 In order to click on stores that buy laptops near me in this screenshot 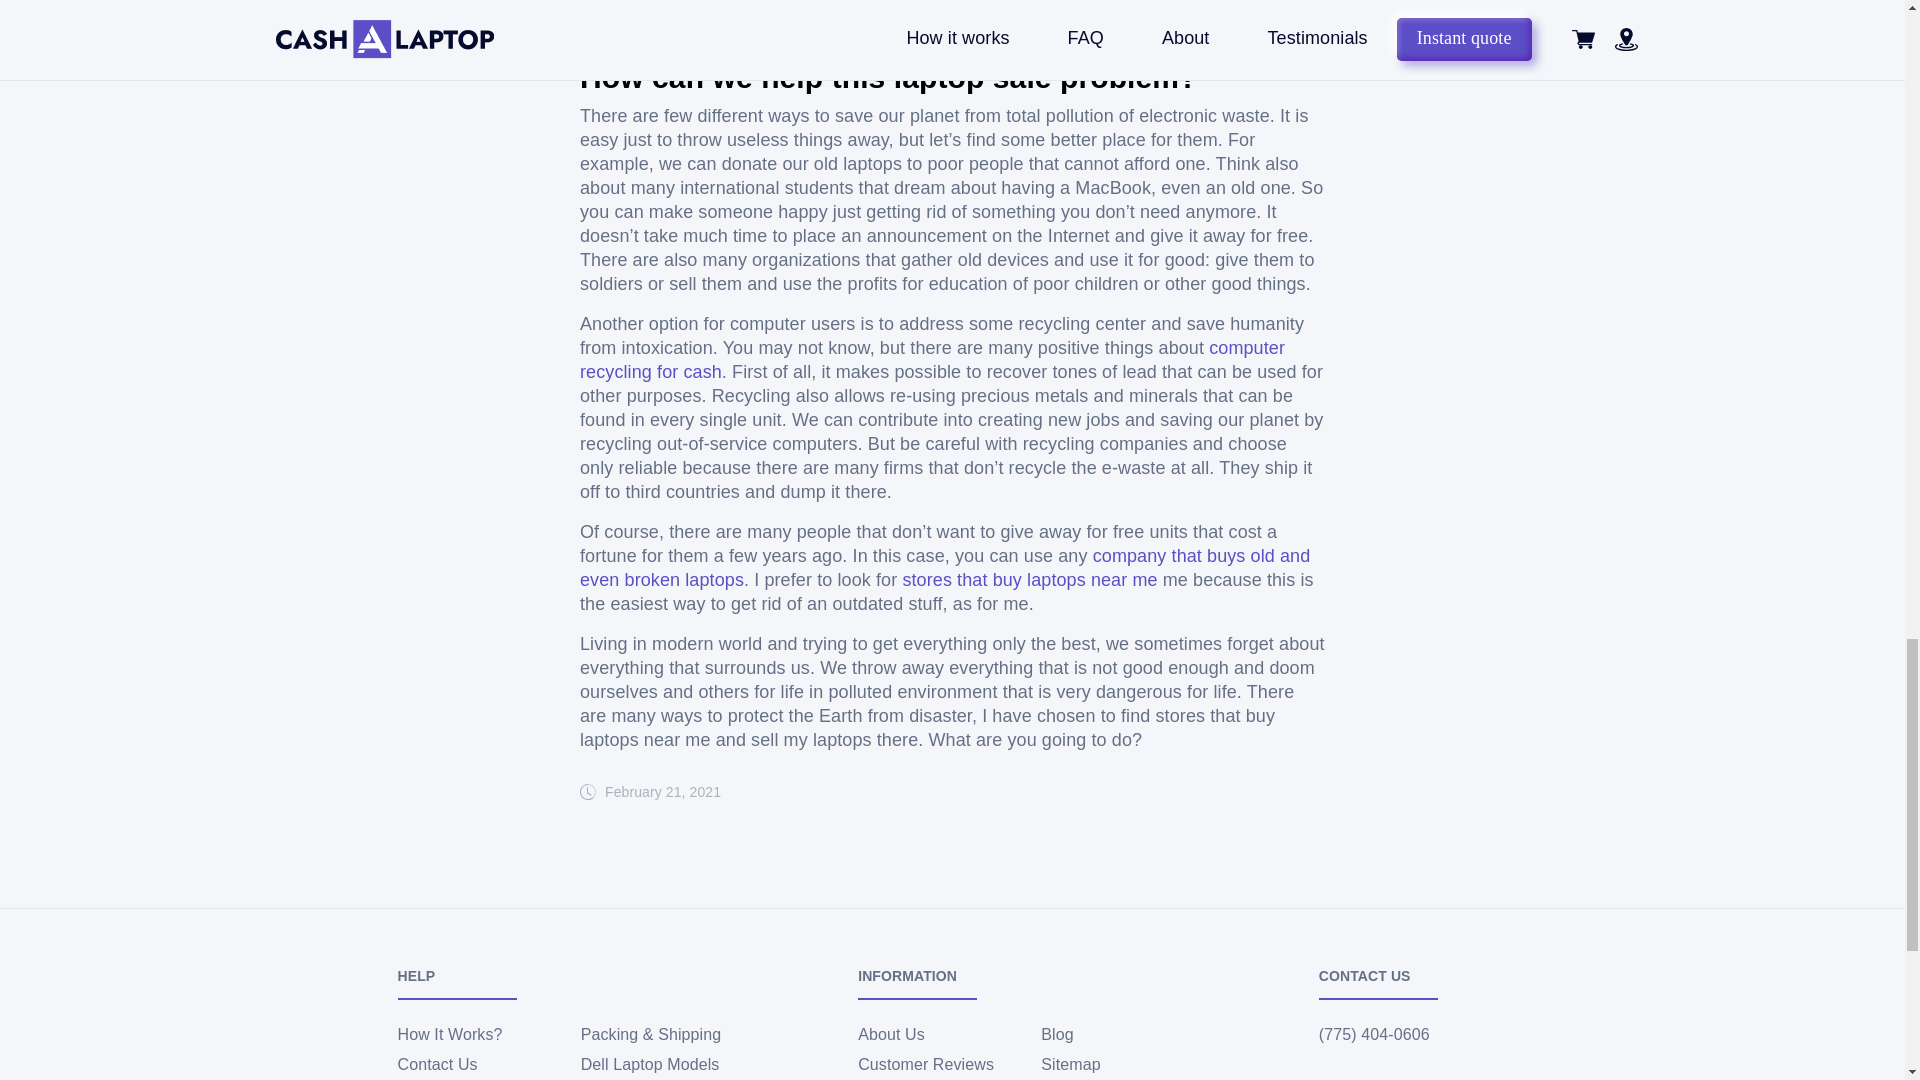, I will do `click(1030, 580)`.